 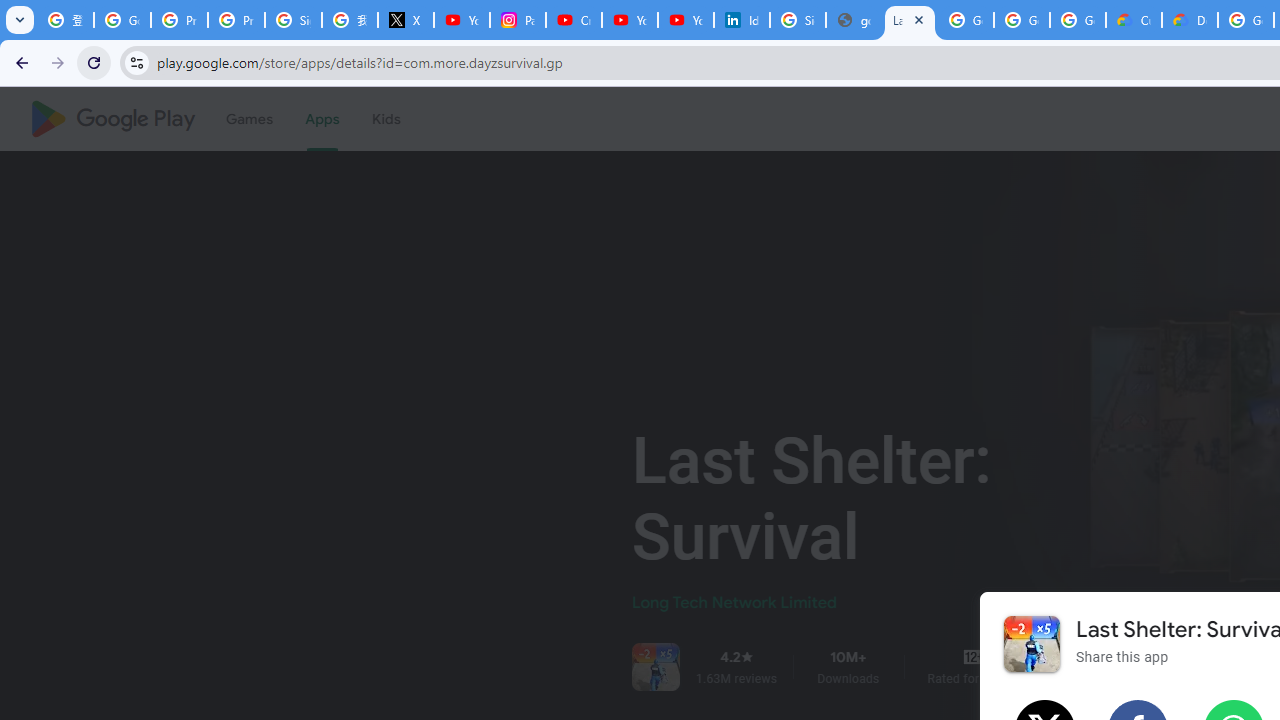 What do you see at coordinates (798, 20) in the screenshot?
I see `Sign in - Google Accounts` at bounding box center [798, 20].